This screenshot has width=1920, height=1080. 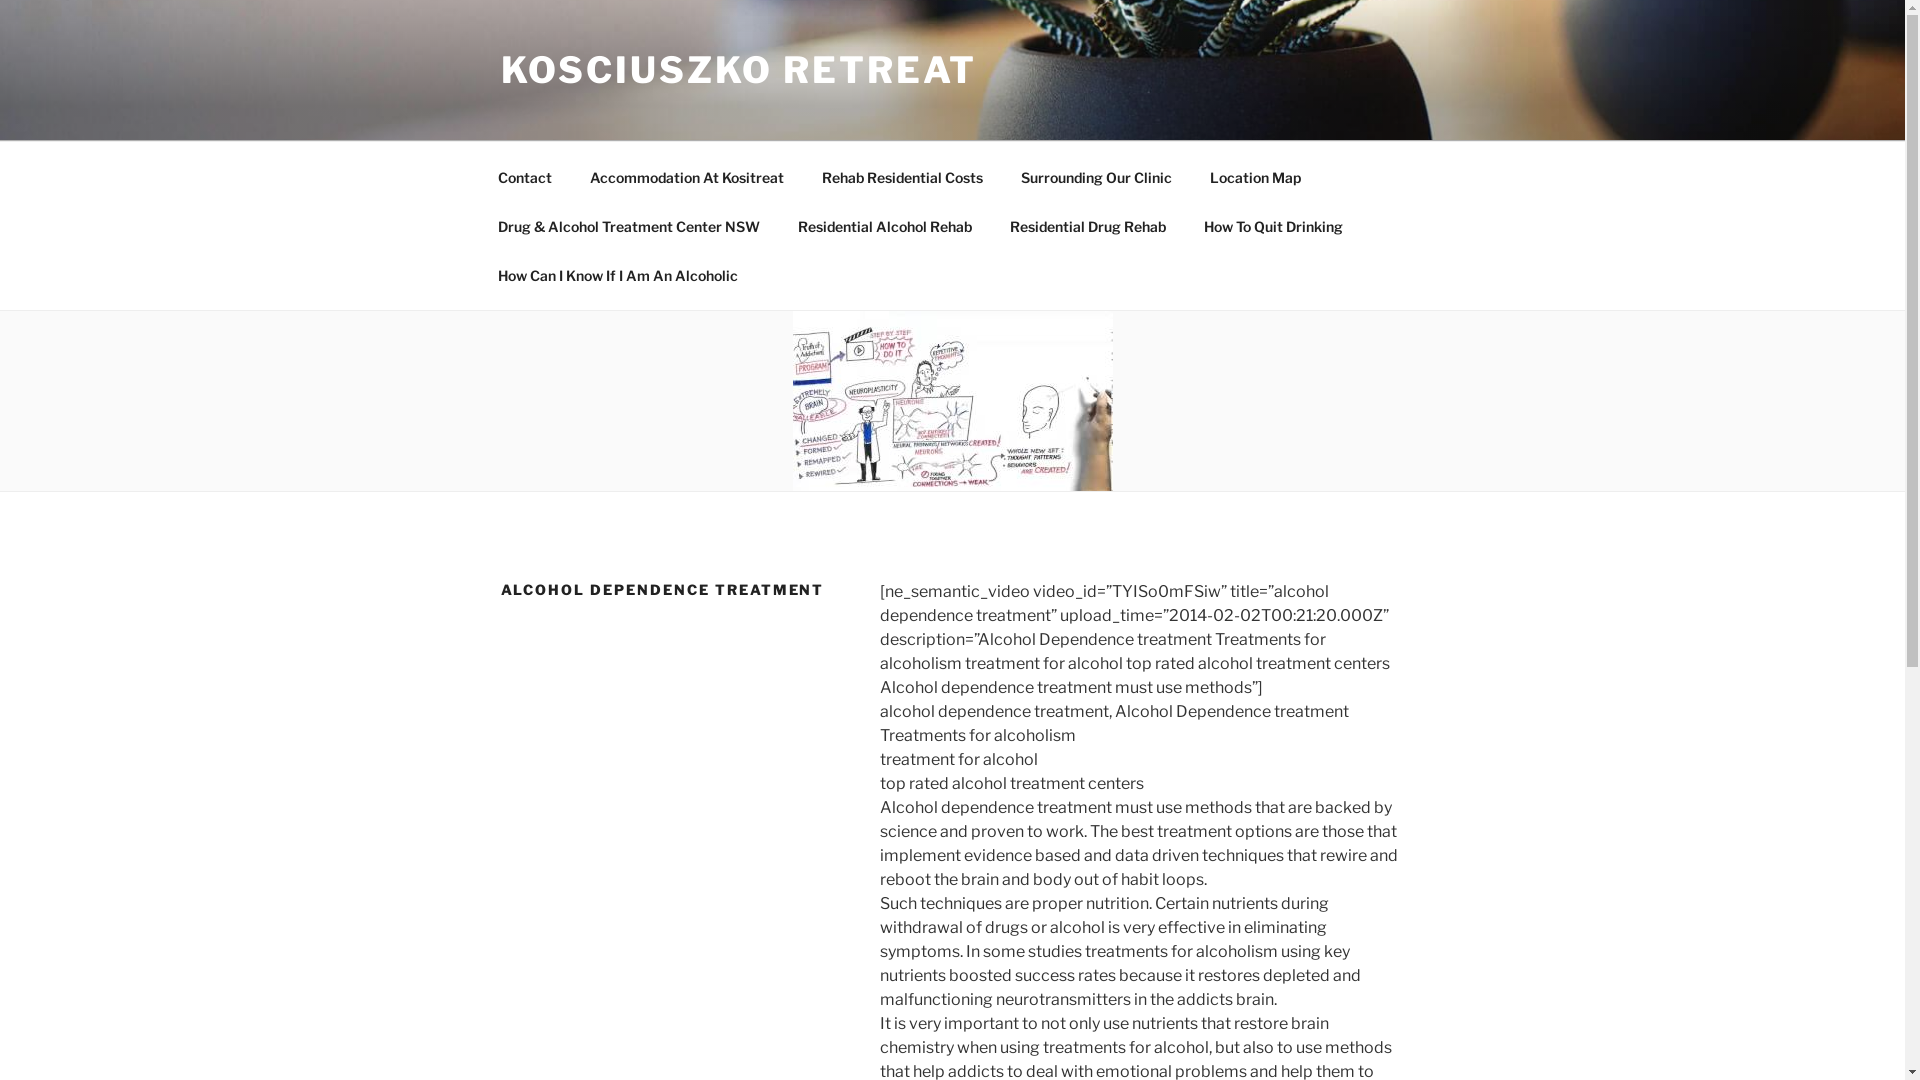 I want to click on Location Map, so click(x=1255, y=176).